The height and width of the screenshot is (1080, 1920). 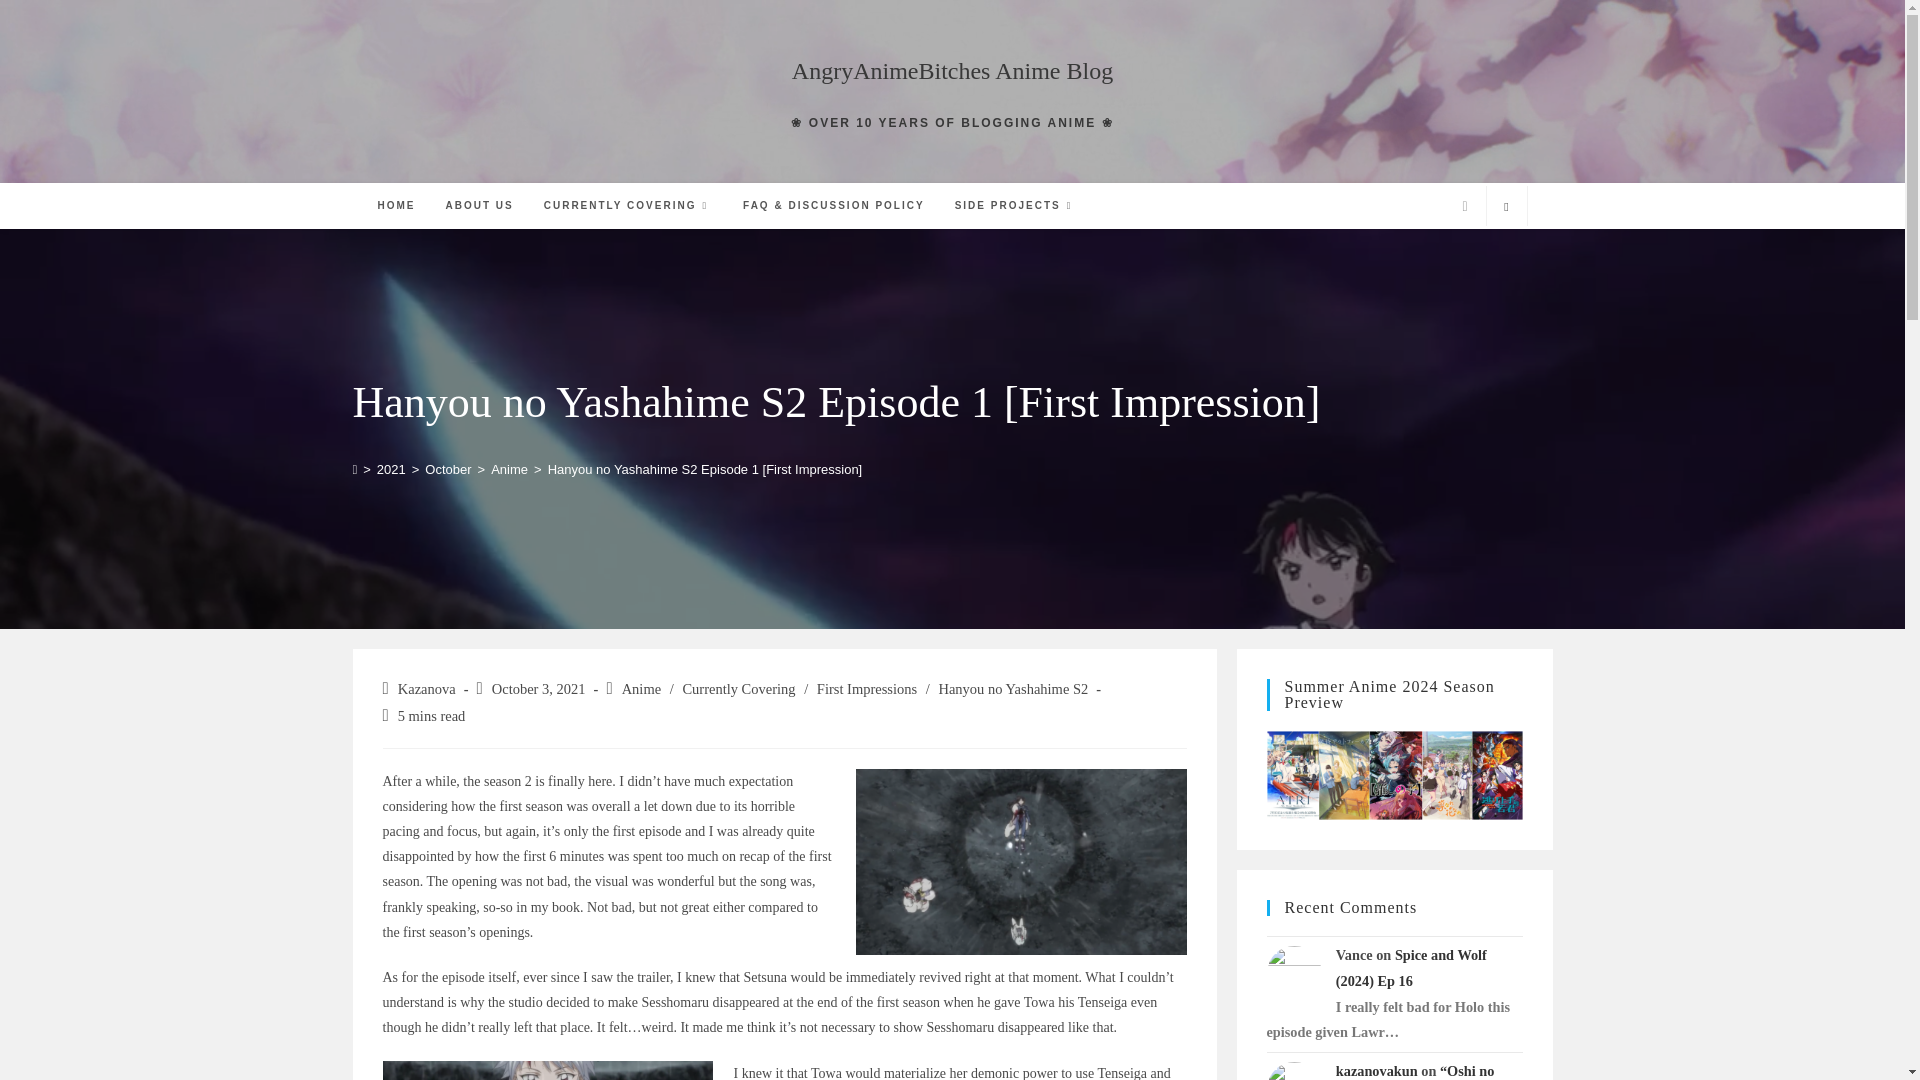 What do you see at coordinates (1016, 205) in the screenshot?
I see `SIDE PROJECTS` at bounding box center [1016, 205].